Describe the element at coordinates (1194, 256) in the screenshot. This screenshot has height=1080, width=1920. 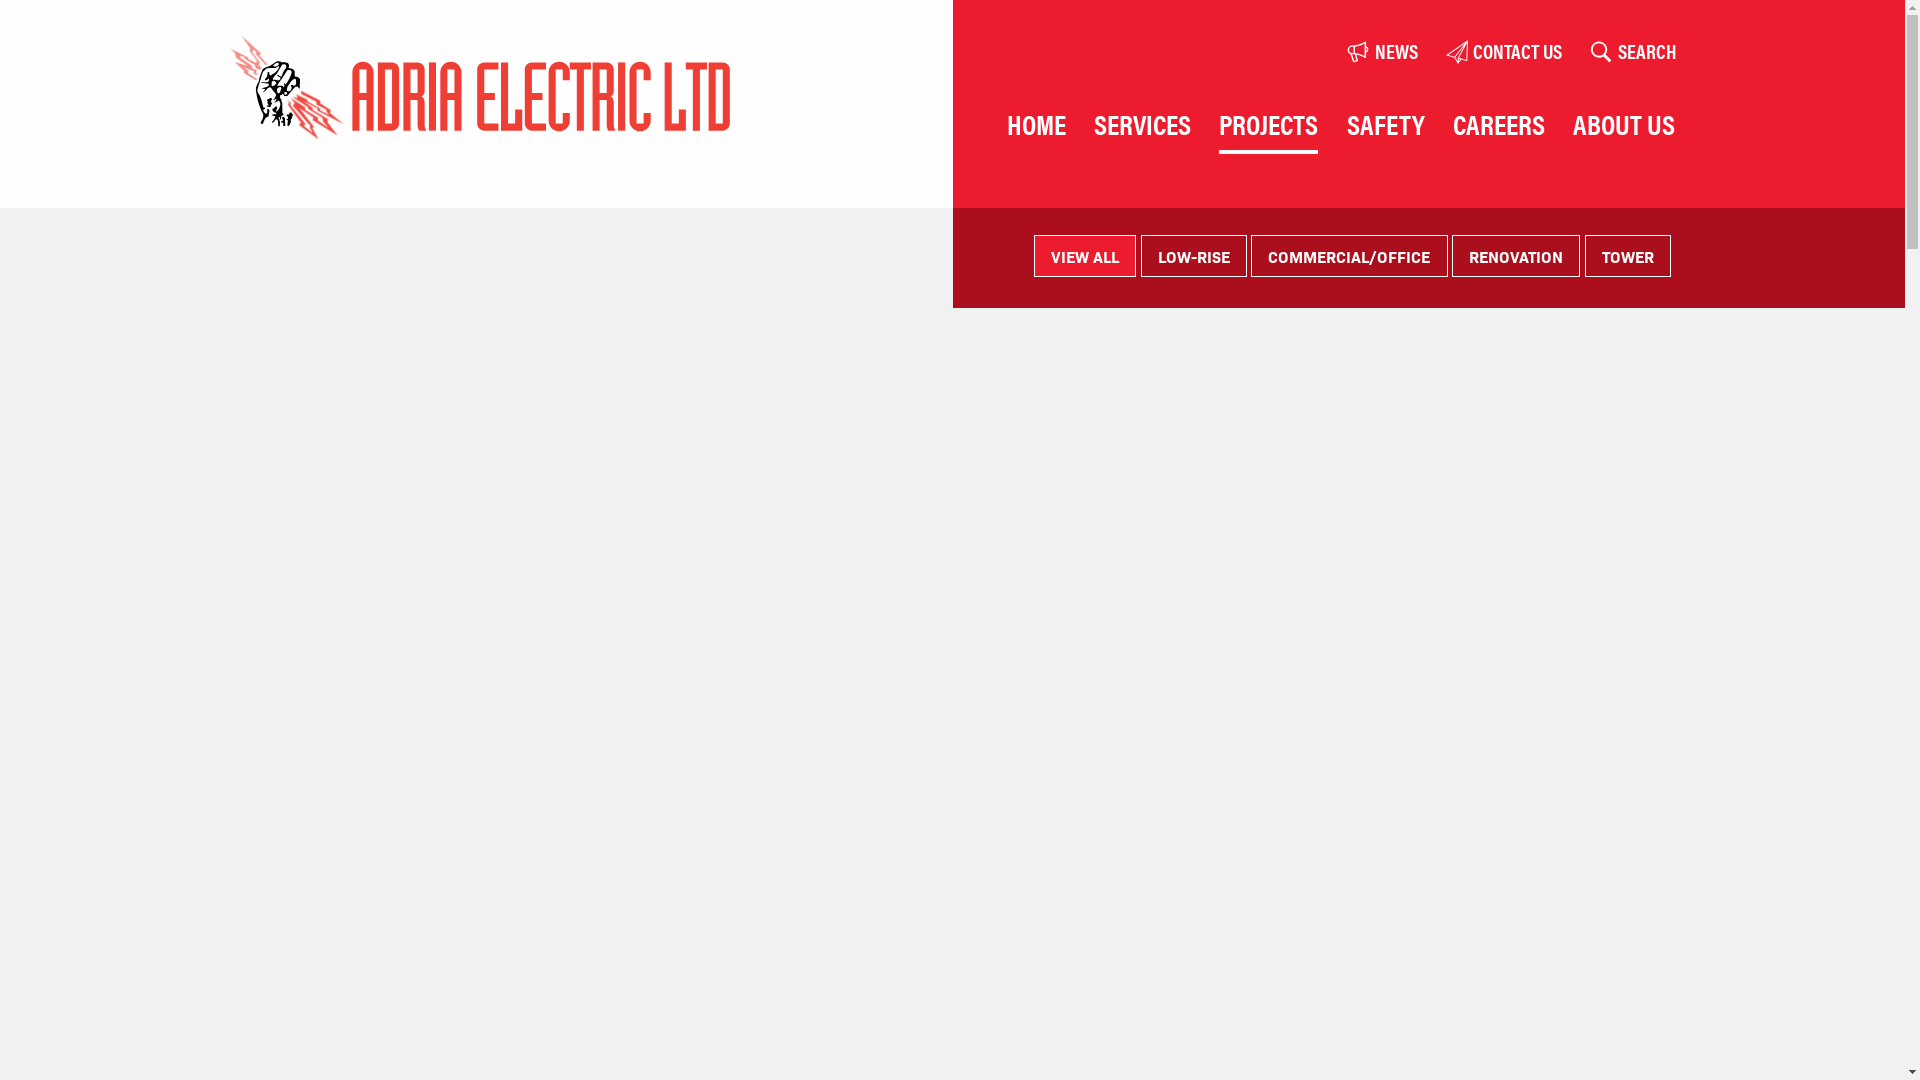
I see `LOW-RISE` at that location.